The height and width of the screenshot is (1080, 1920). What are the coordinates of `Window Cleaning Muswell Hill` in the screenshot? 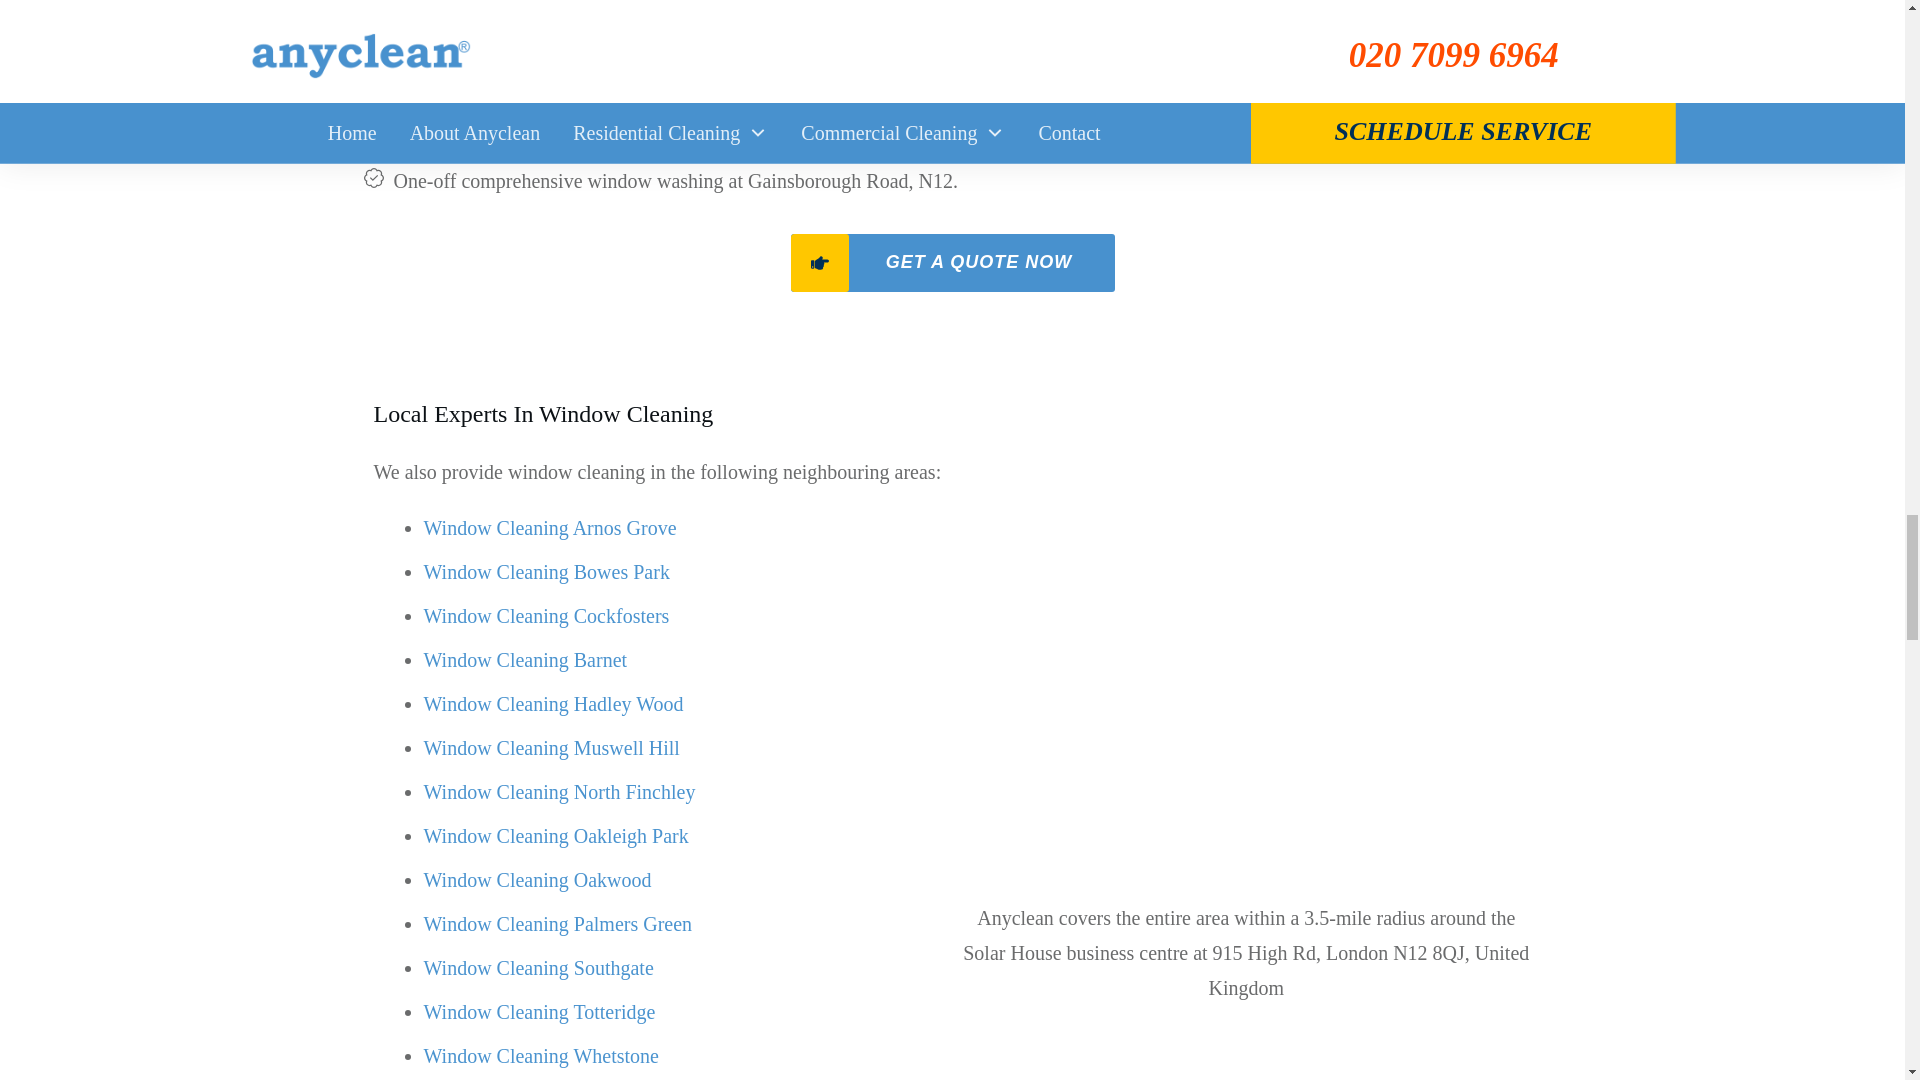 It's located at (552, 748).